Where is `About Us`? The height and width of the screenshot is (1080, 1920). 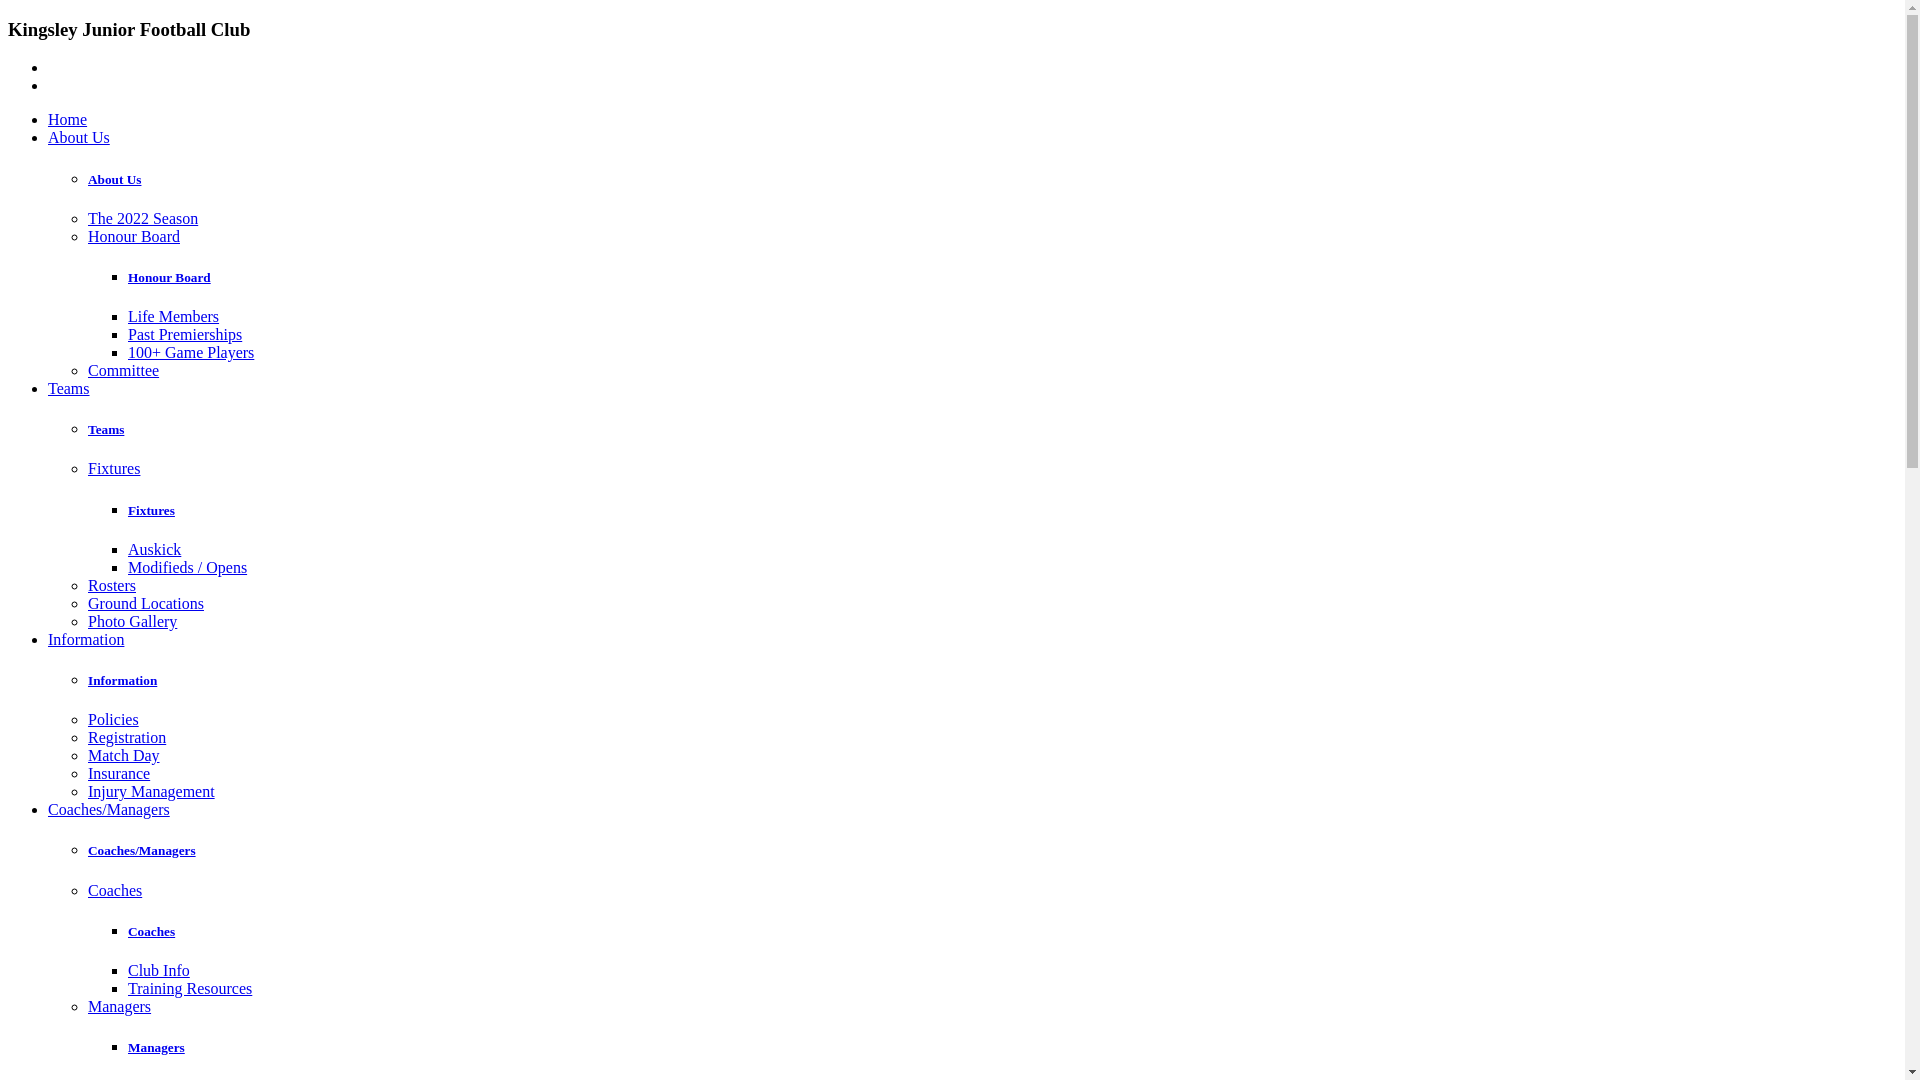 About Us is located at coordinates (114, 179).